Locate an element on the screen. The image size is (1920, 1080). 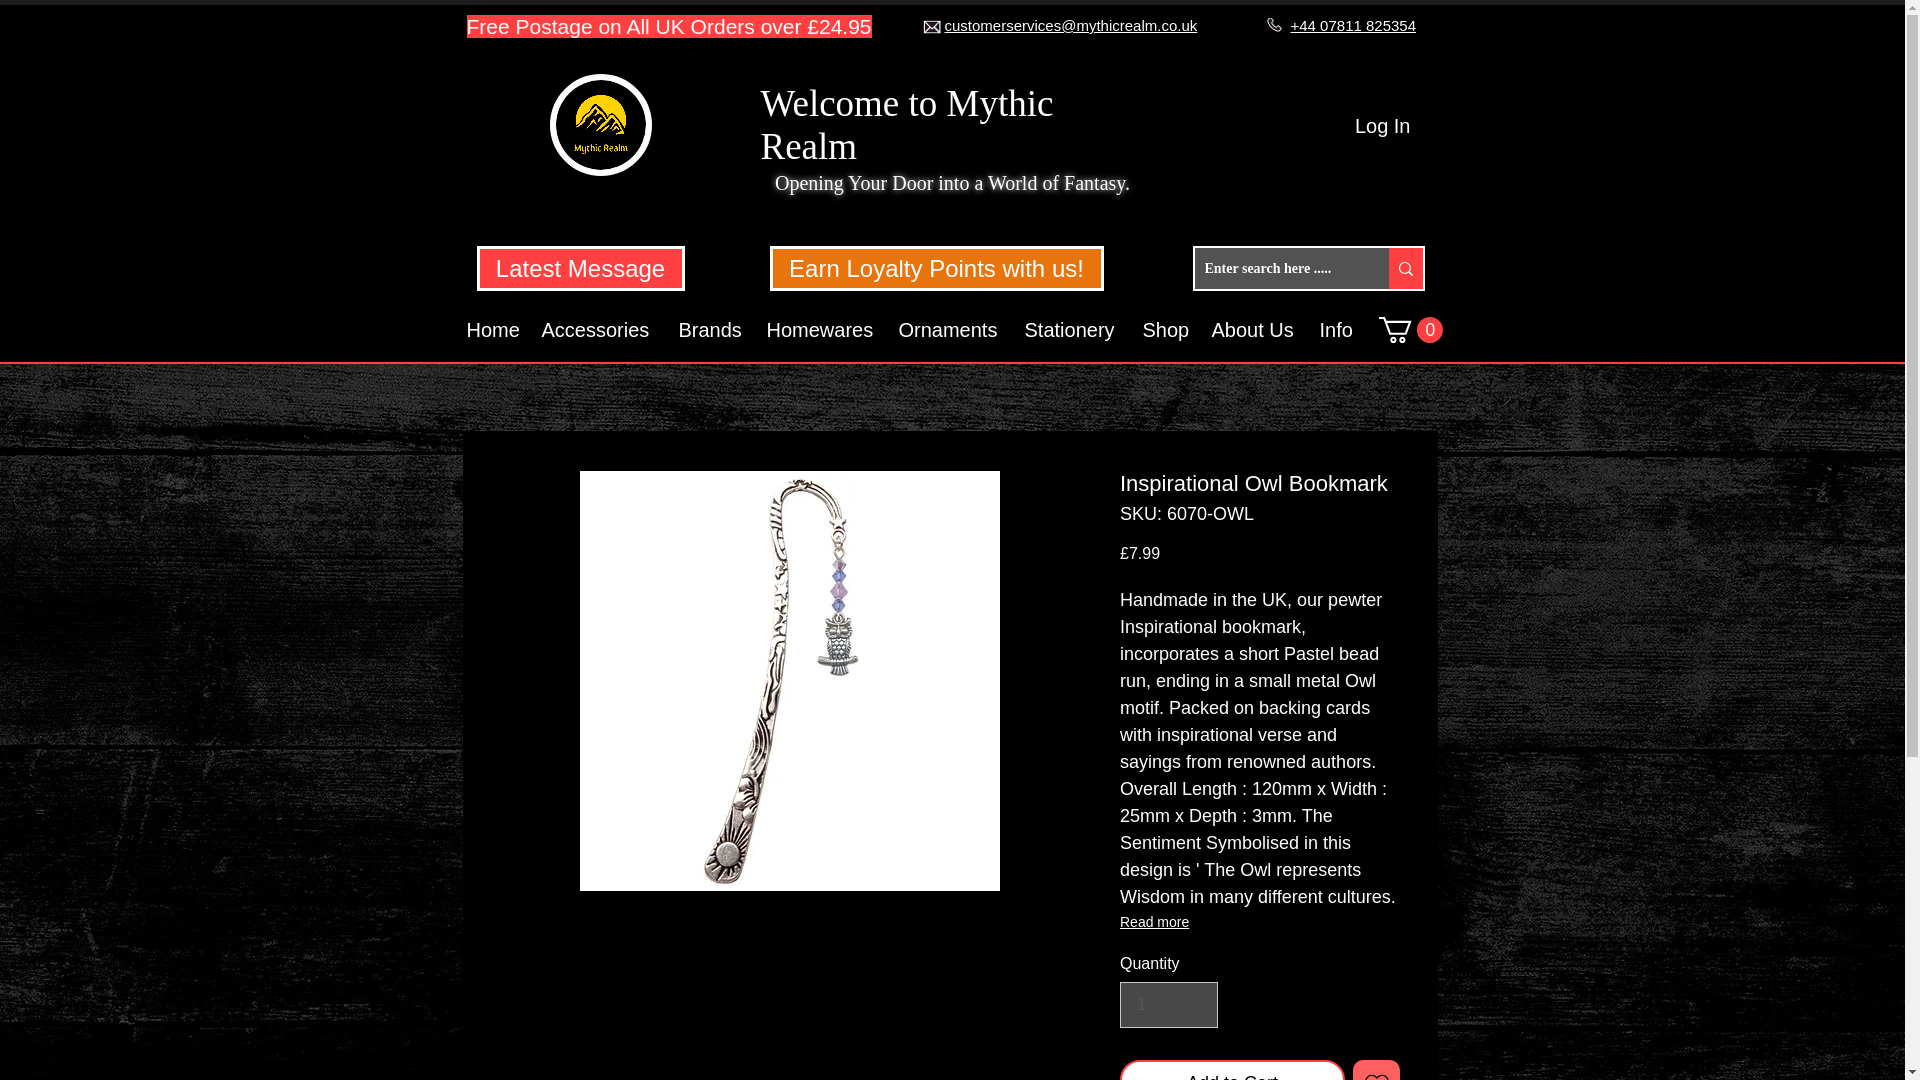
Log In is located at coordinates (1382, 125).